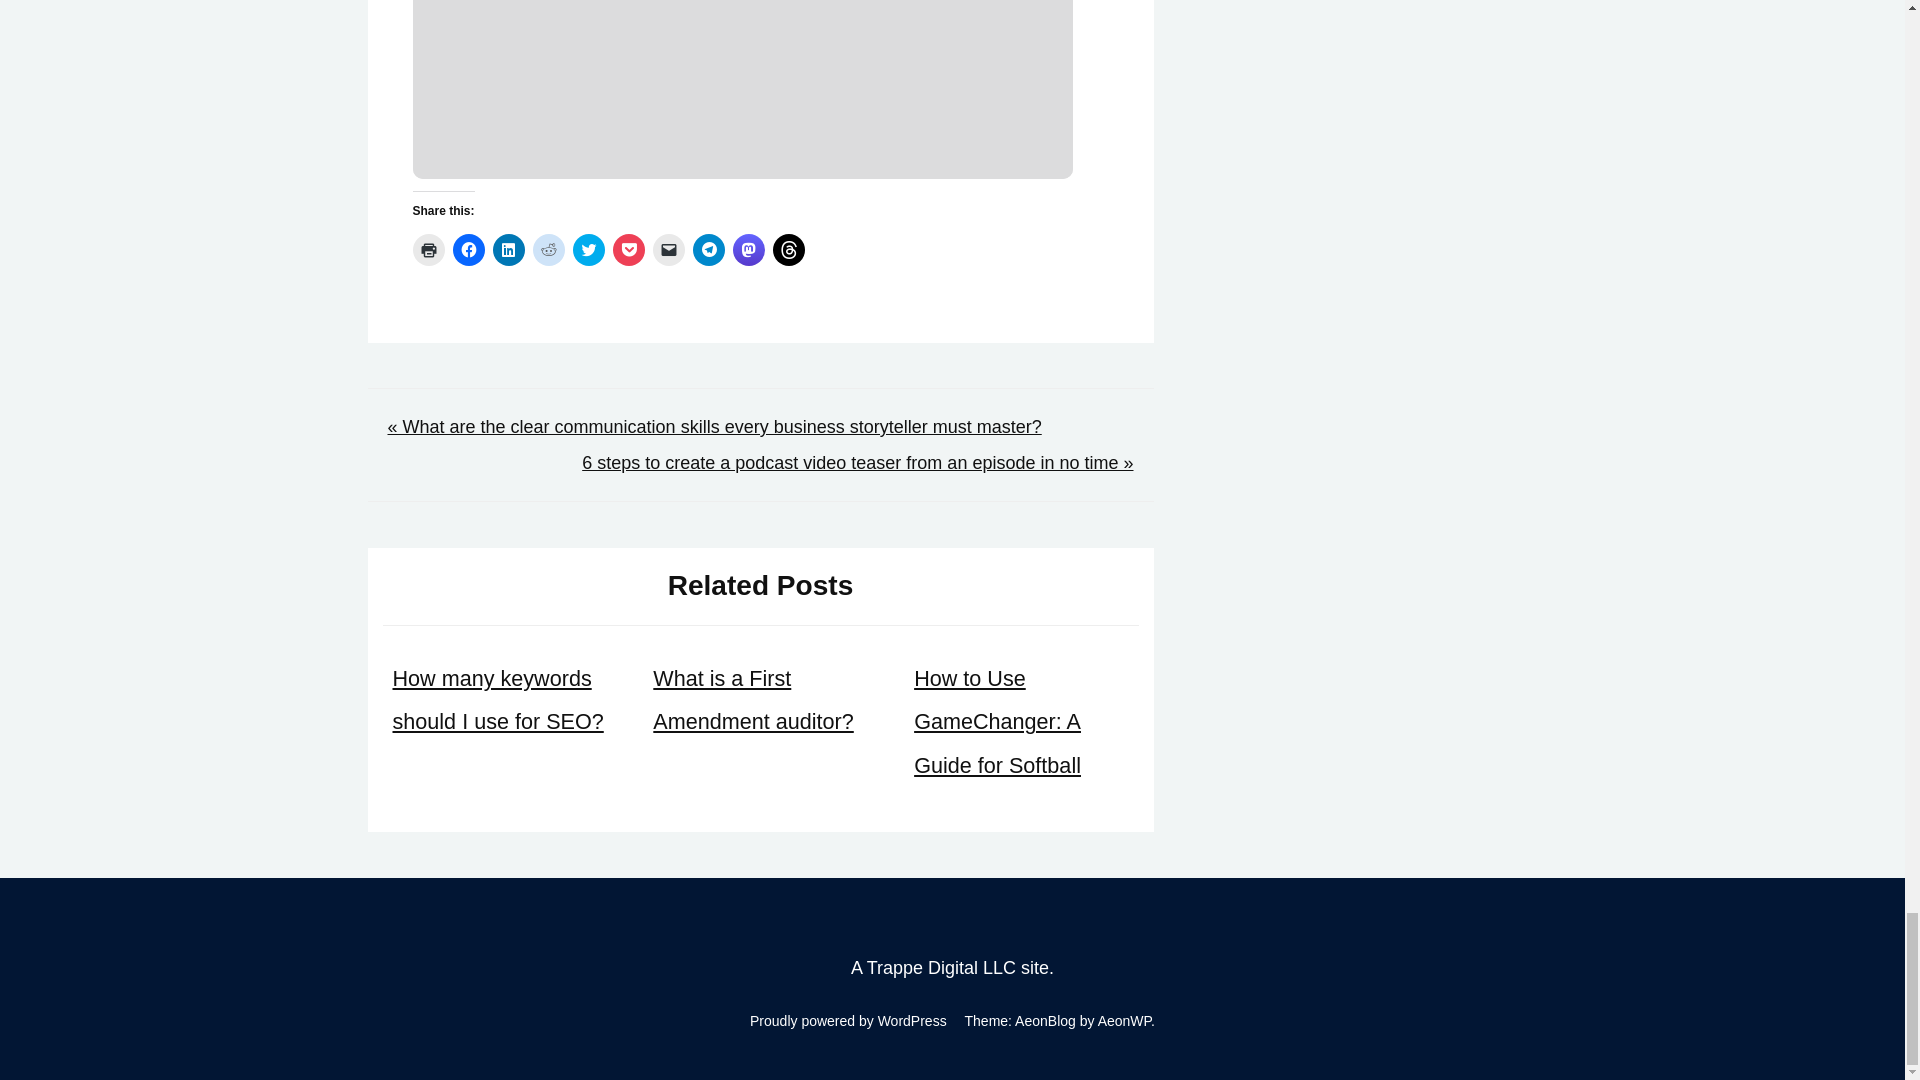  Describe the element at coordinates (788, 250) in the screenshot. I see `Click to share on Threads` at that location.